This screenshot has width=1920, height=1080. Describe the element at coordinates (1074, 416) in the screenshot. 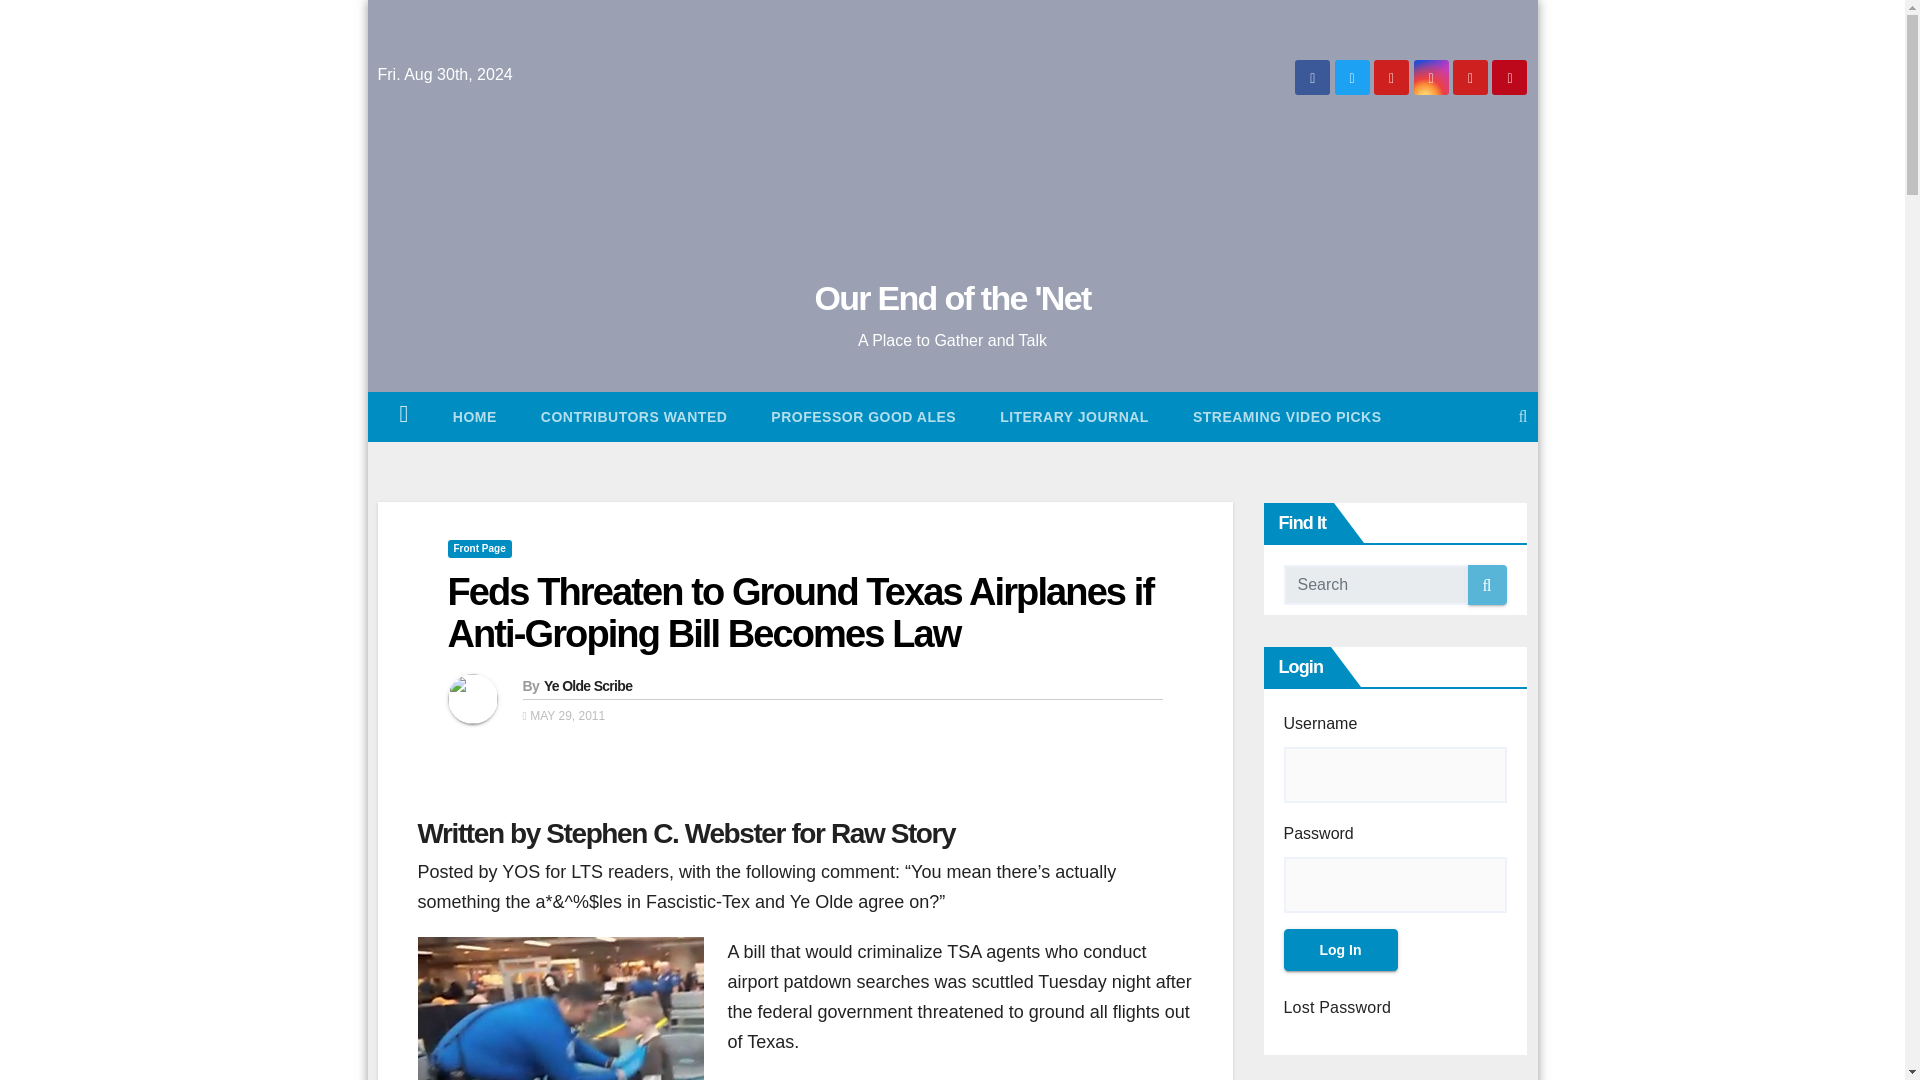

I see `Literary Journal` at that location.